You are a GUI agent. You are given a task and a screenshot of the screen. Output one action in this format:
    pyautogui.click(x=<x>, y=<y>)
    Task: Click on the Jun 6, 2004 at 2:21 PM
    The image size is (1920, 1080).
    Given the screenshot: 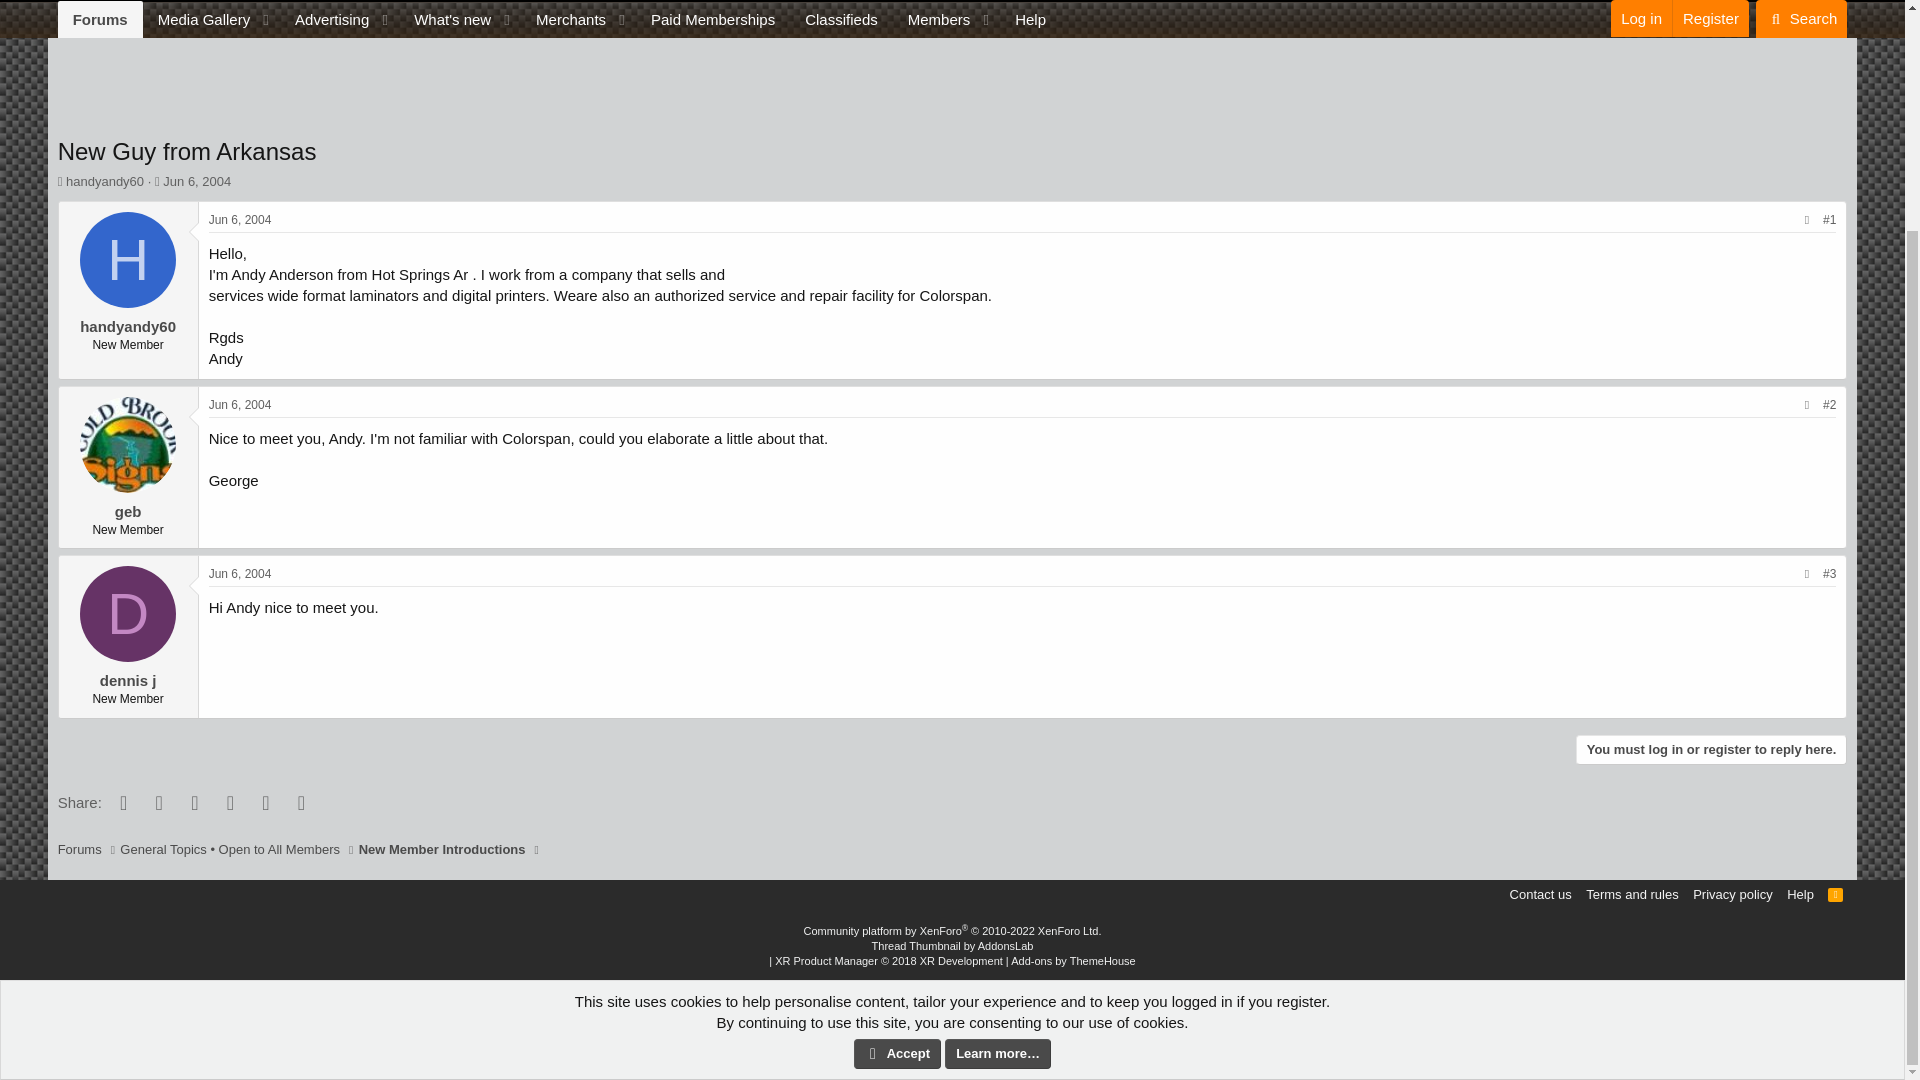 What is the action you would take?
    pyautogui.click(x=240, y=219)
    